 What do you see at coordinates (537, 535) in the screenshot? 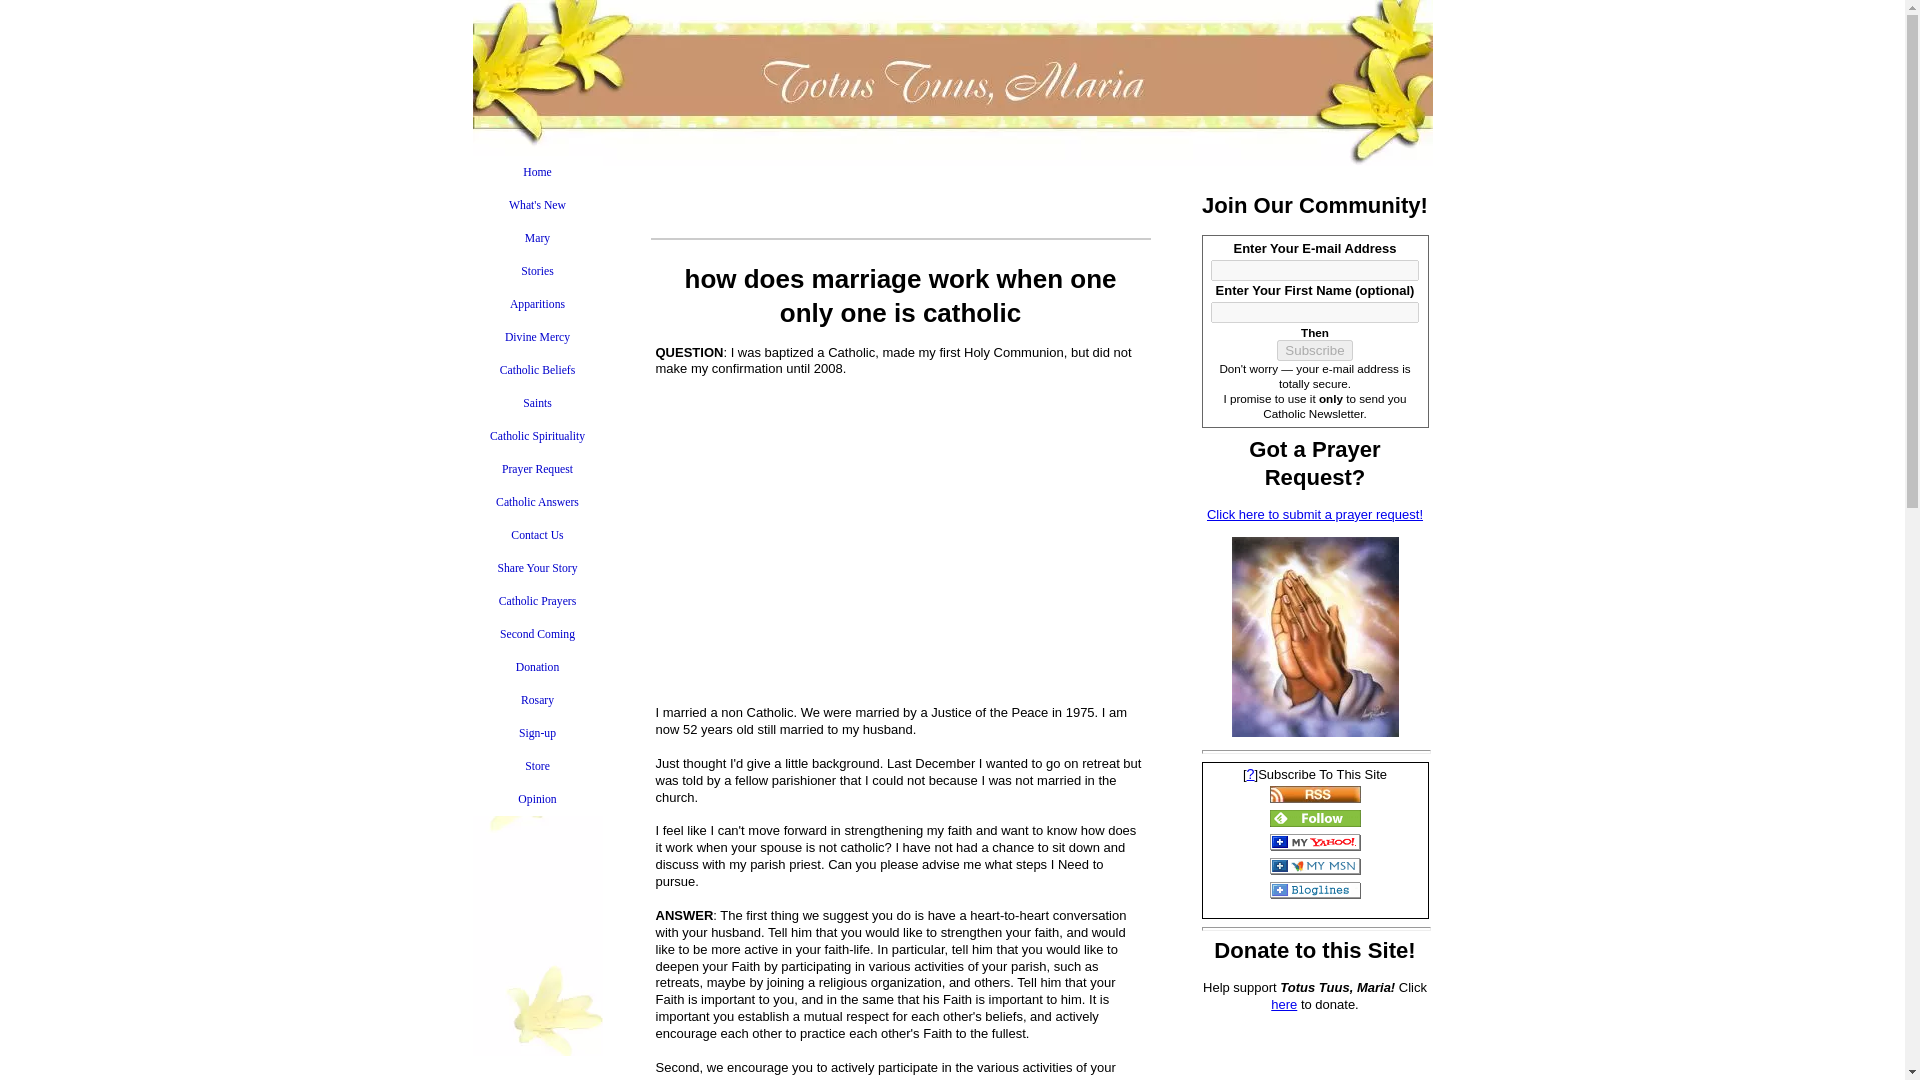
I see `Contact Us` at bounding box center [537, 535].